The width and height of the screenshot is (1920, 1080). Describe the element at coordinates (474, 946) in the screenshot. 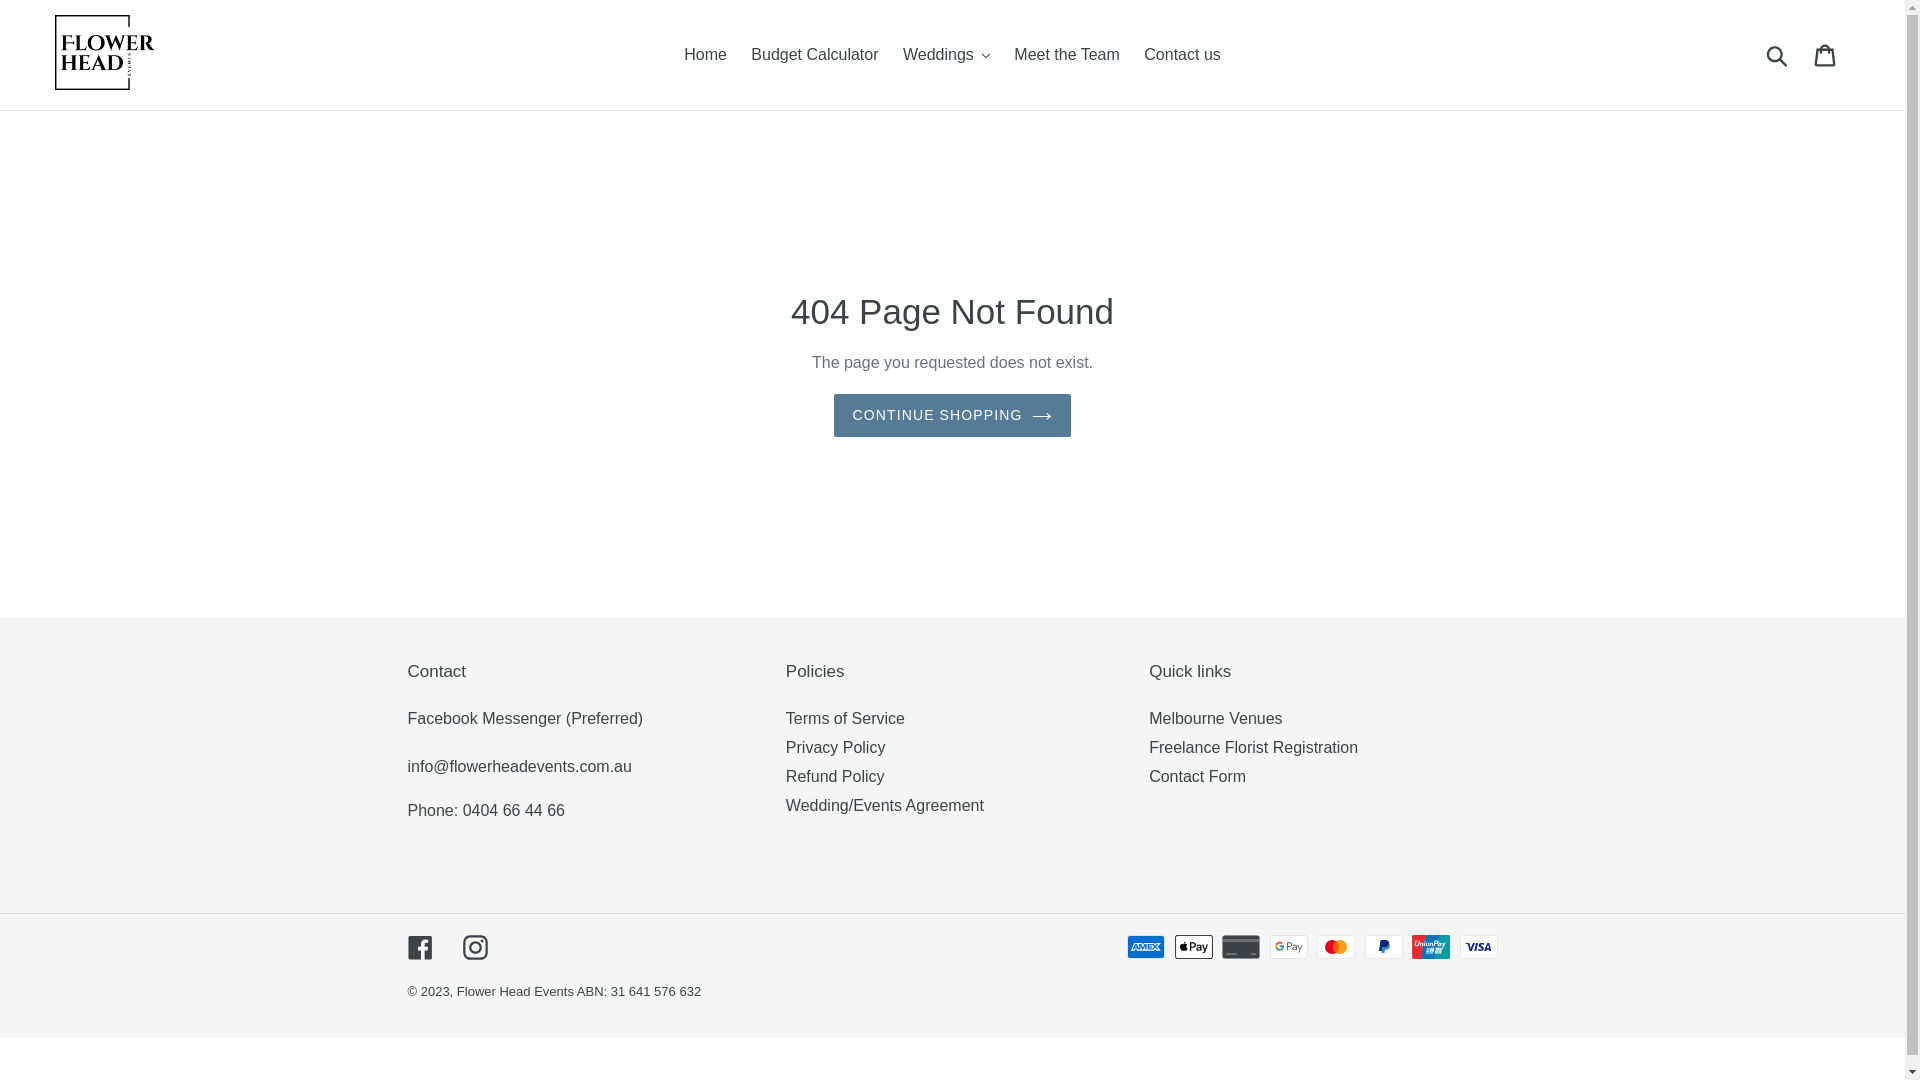

I see `Instagram` at that location.